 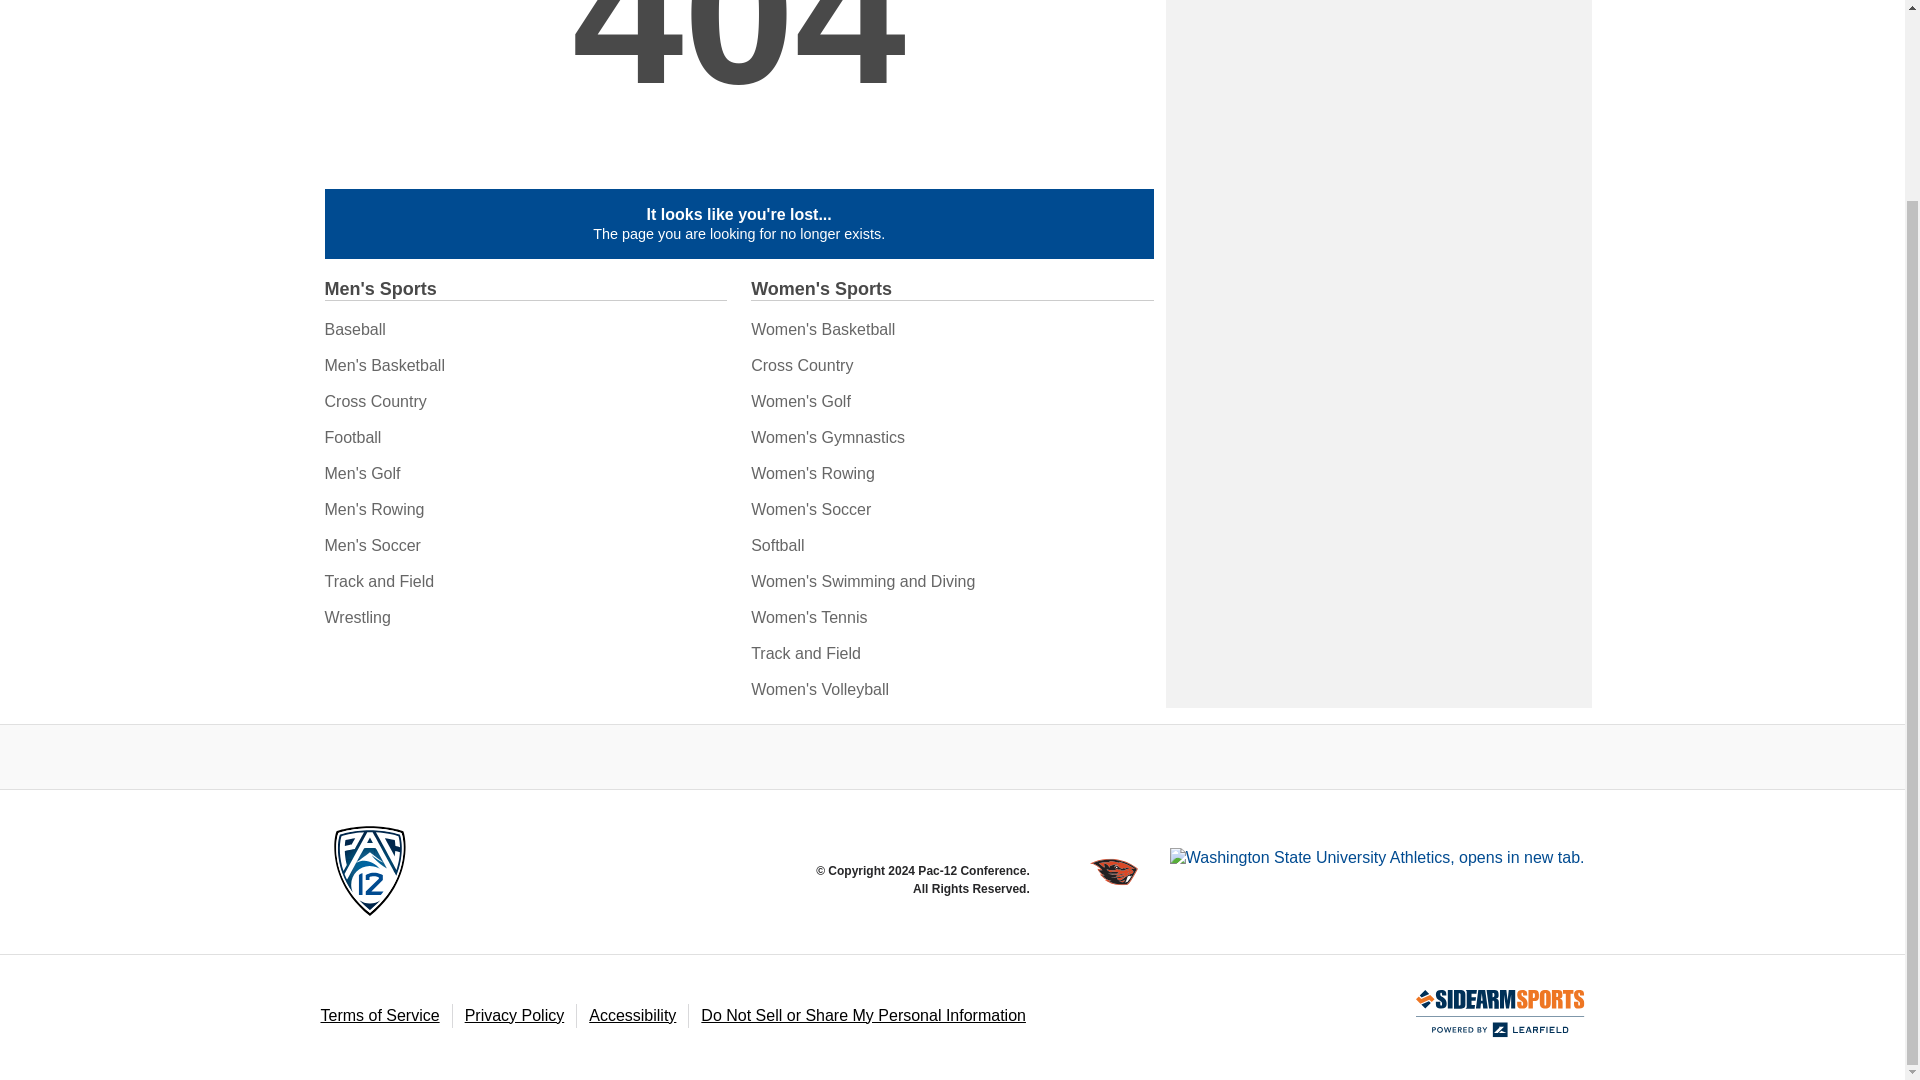 I want to click on Men's Rowing, so click(x=374, y=510).